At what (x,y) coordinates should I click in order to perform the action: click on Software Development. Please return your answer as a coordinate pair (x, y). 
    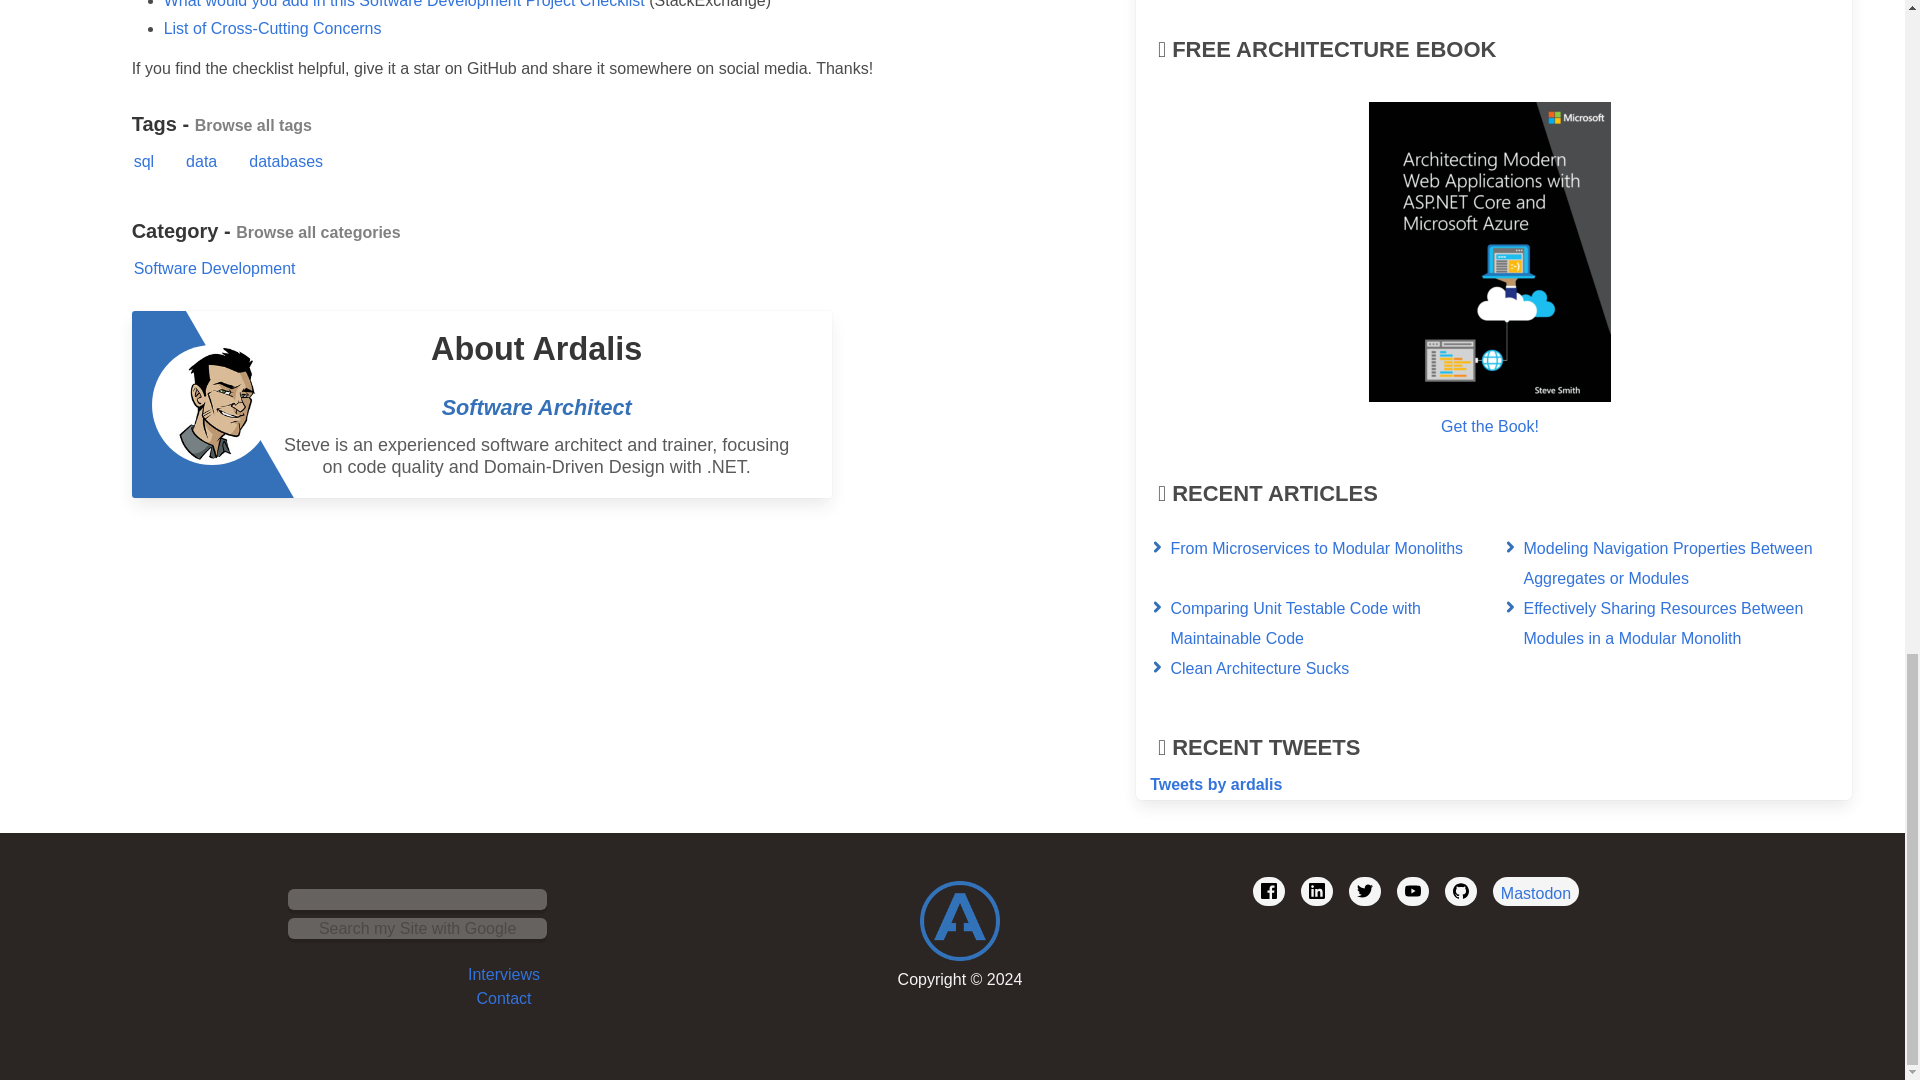
    Looking at the image, I should click on (214, 268).